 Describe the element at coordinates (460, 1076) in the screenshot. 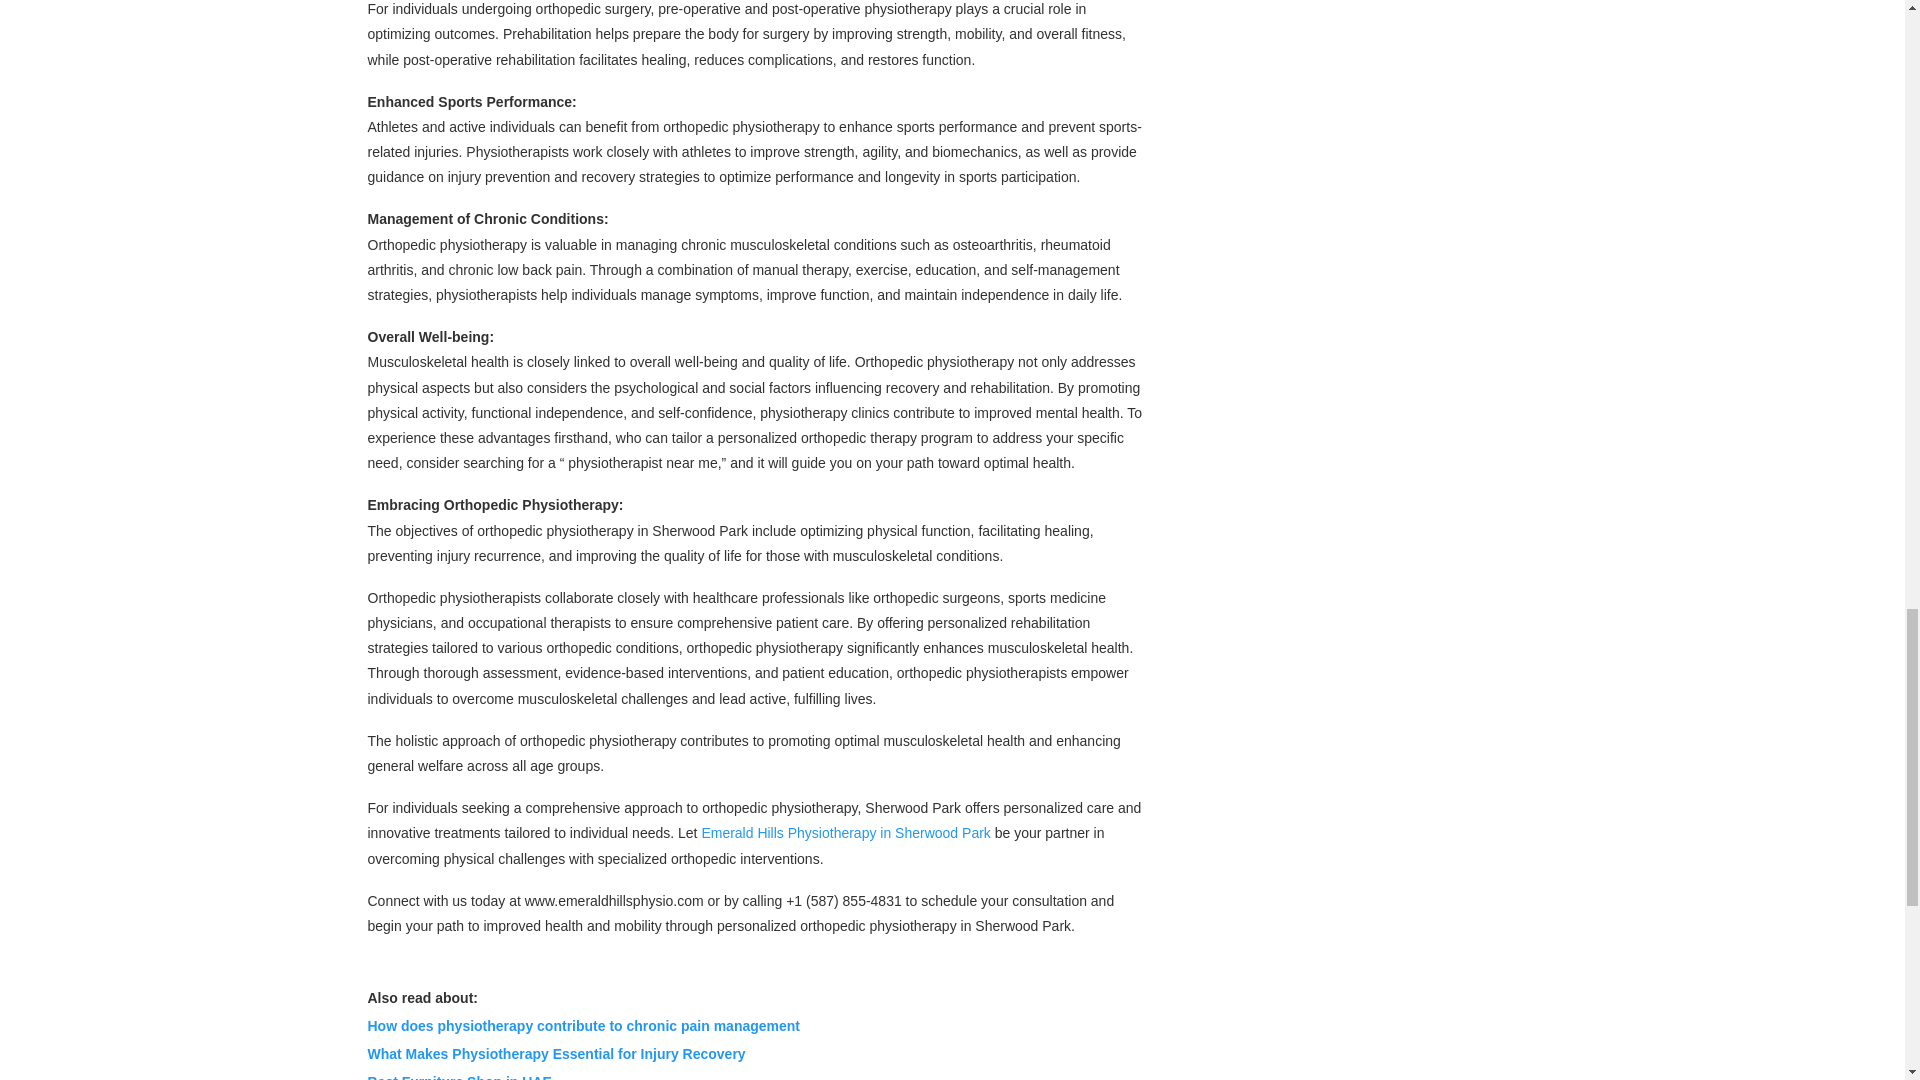

I see `Best Furniture Shop in UAE` at that location.